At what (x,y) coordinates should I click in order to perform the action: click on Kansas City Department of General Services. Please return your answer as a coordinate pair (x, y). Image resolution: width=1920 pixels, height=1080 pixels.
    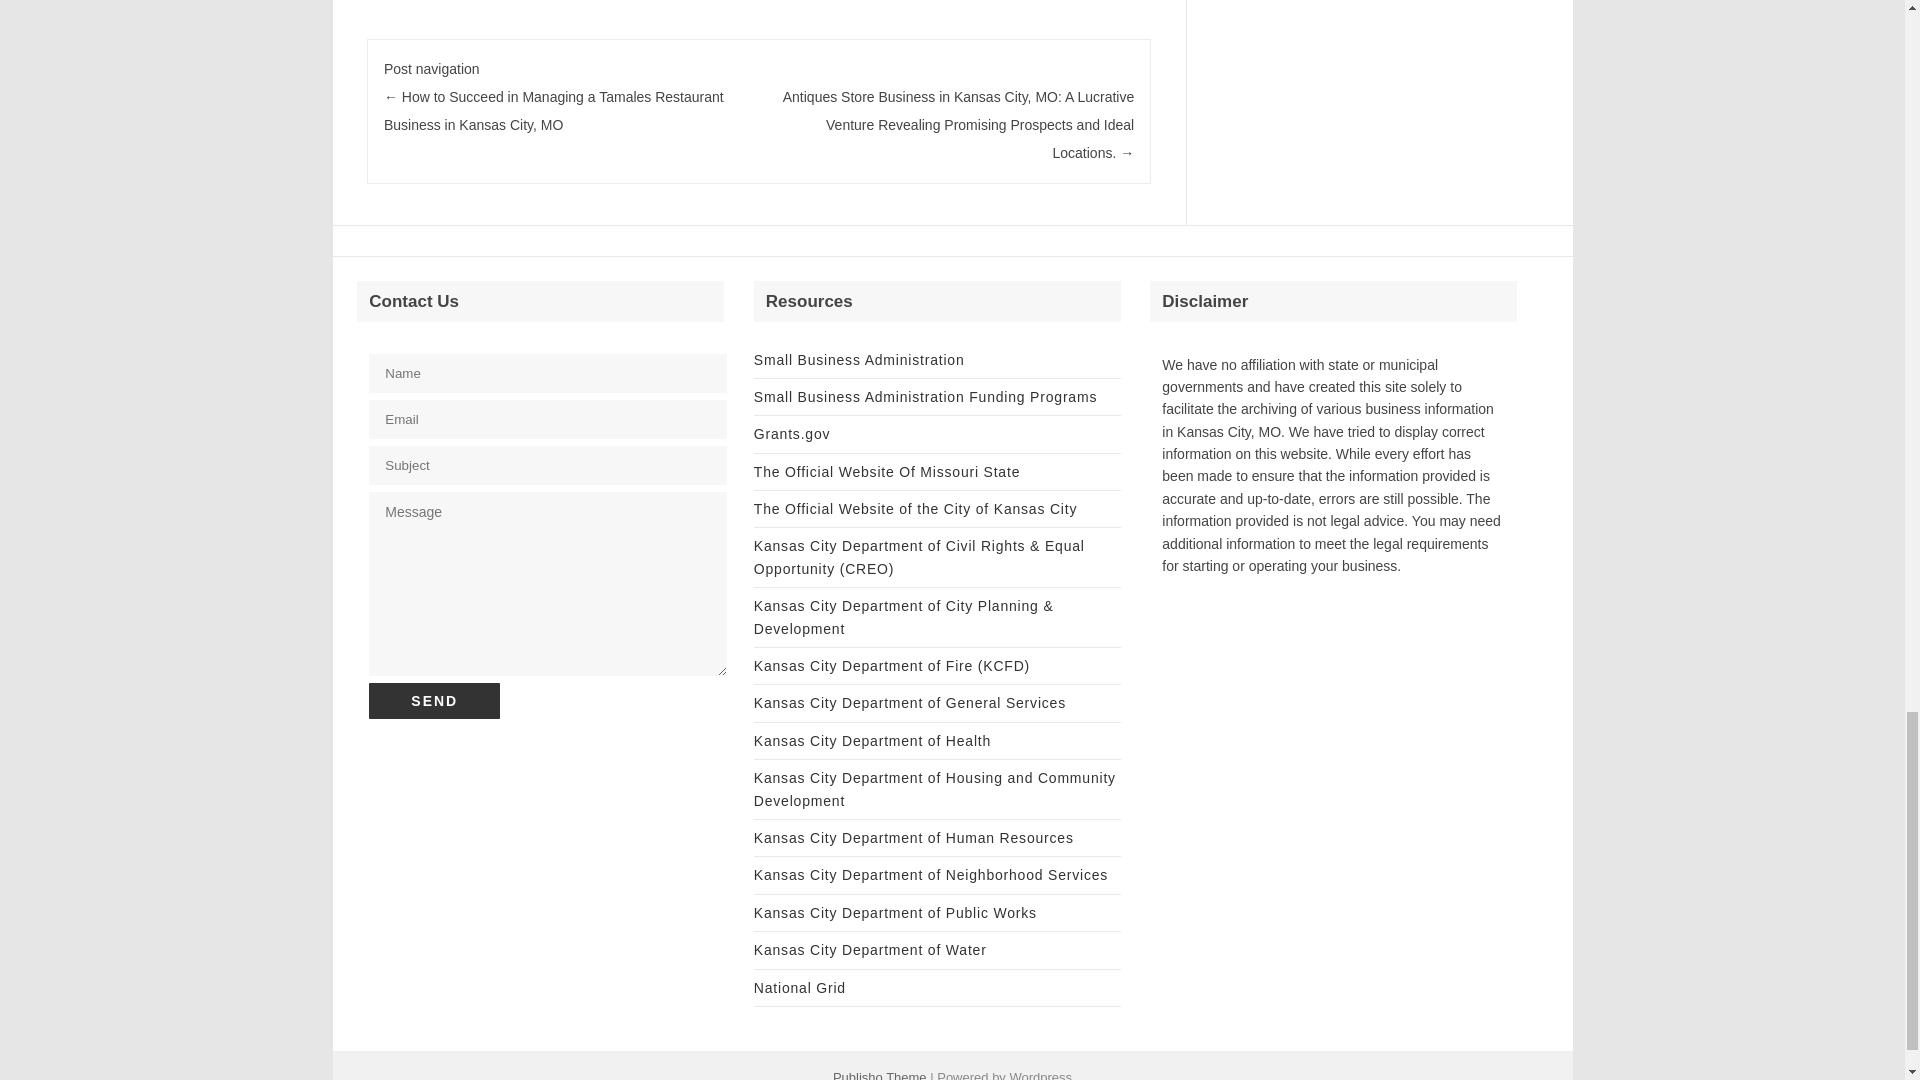
    Looking at the image, I should click on (910, 702).